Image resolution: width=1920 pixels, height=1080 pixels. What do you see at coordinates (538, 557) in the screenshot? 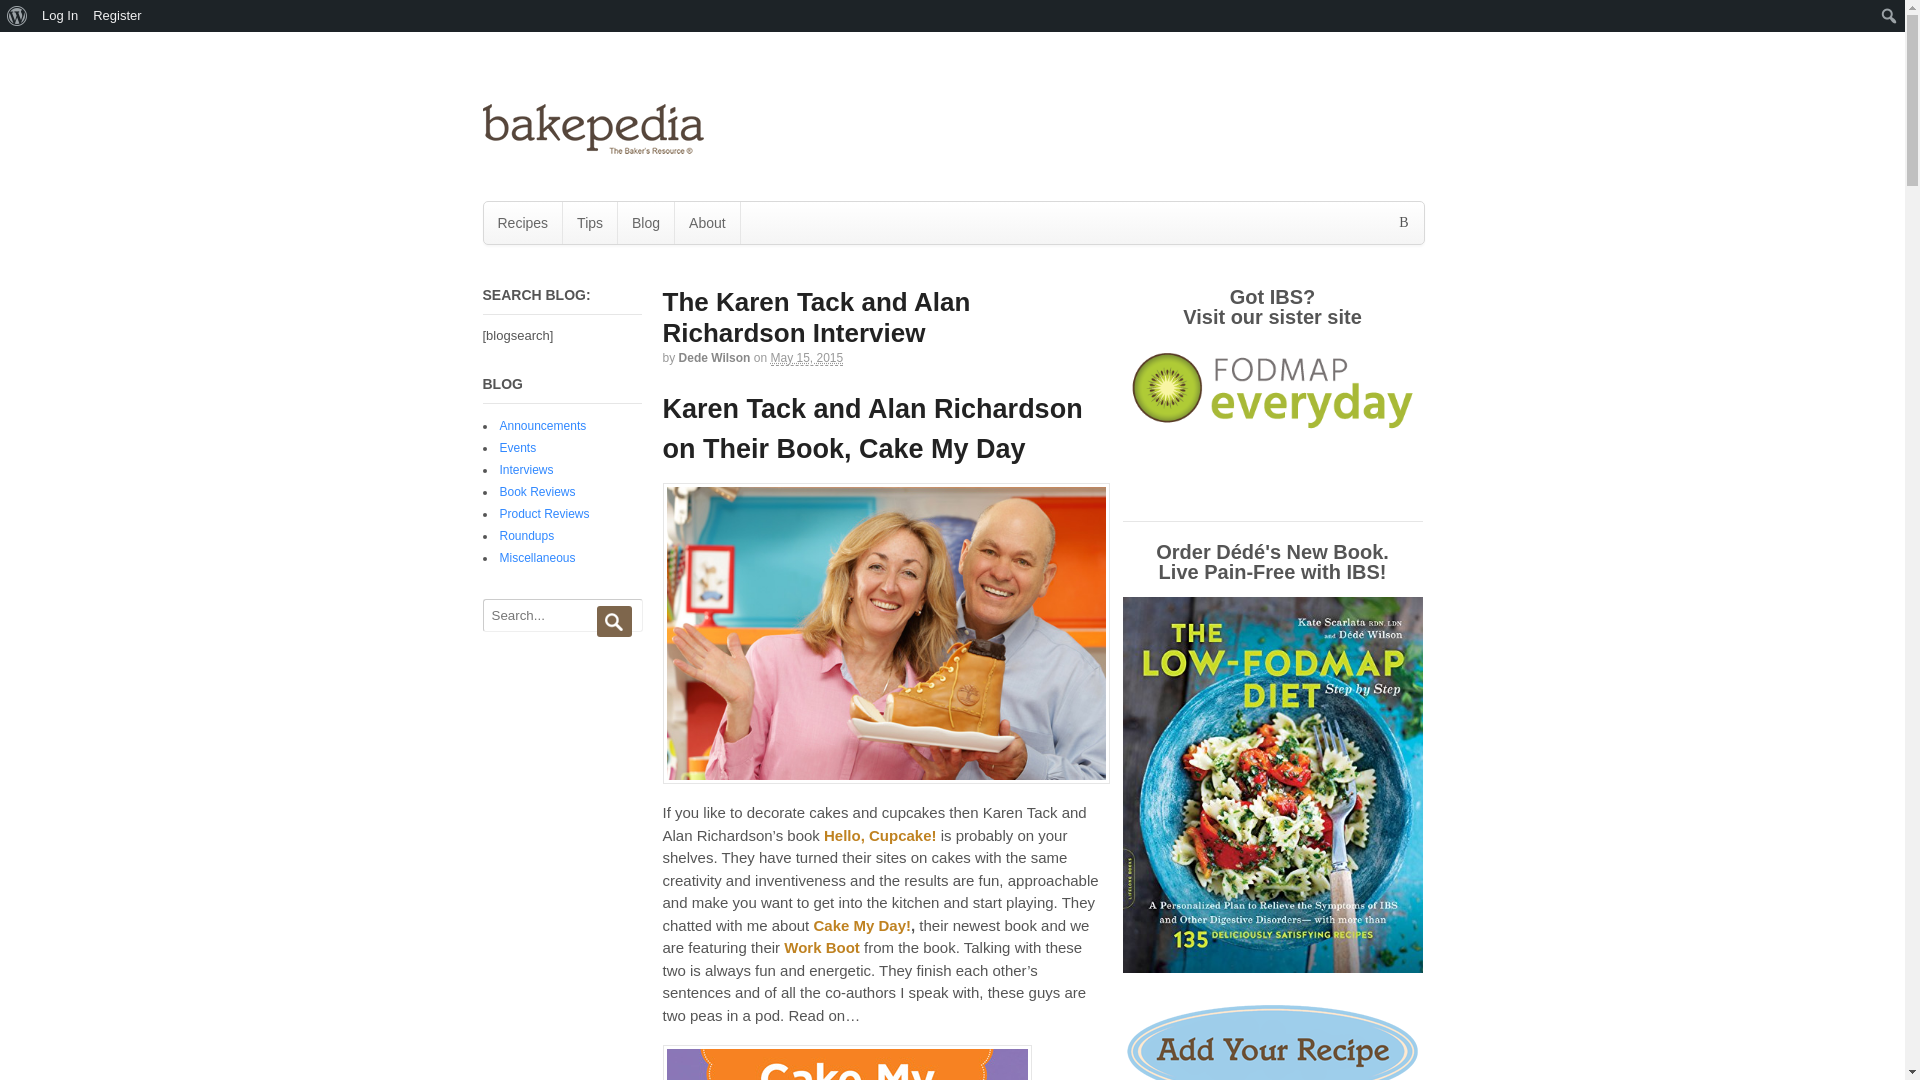
I see `Miscellaneous` at bounding box center [538, 557].